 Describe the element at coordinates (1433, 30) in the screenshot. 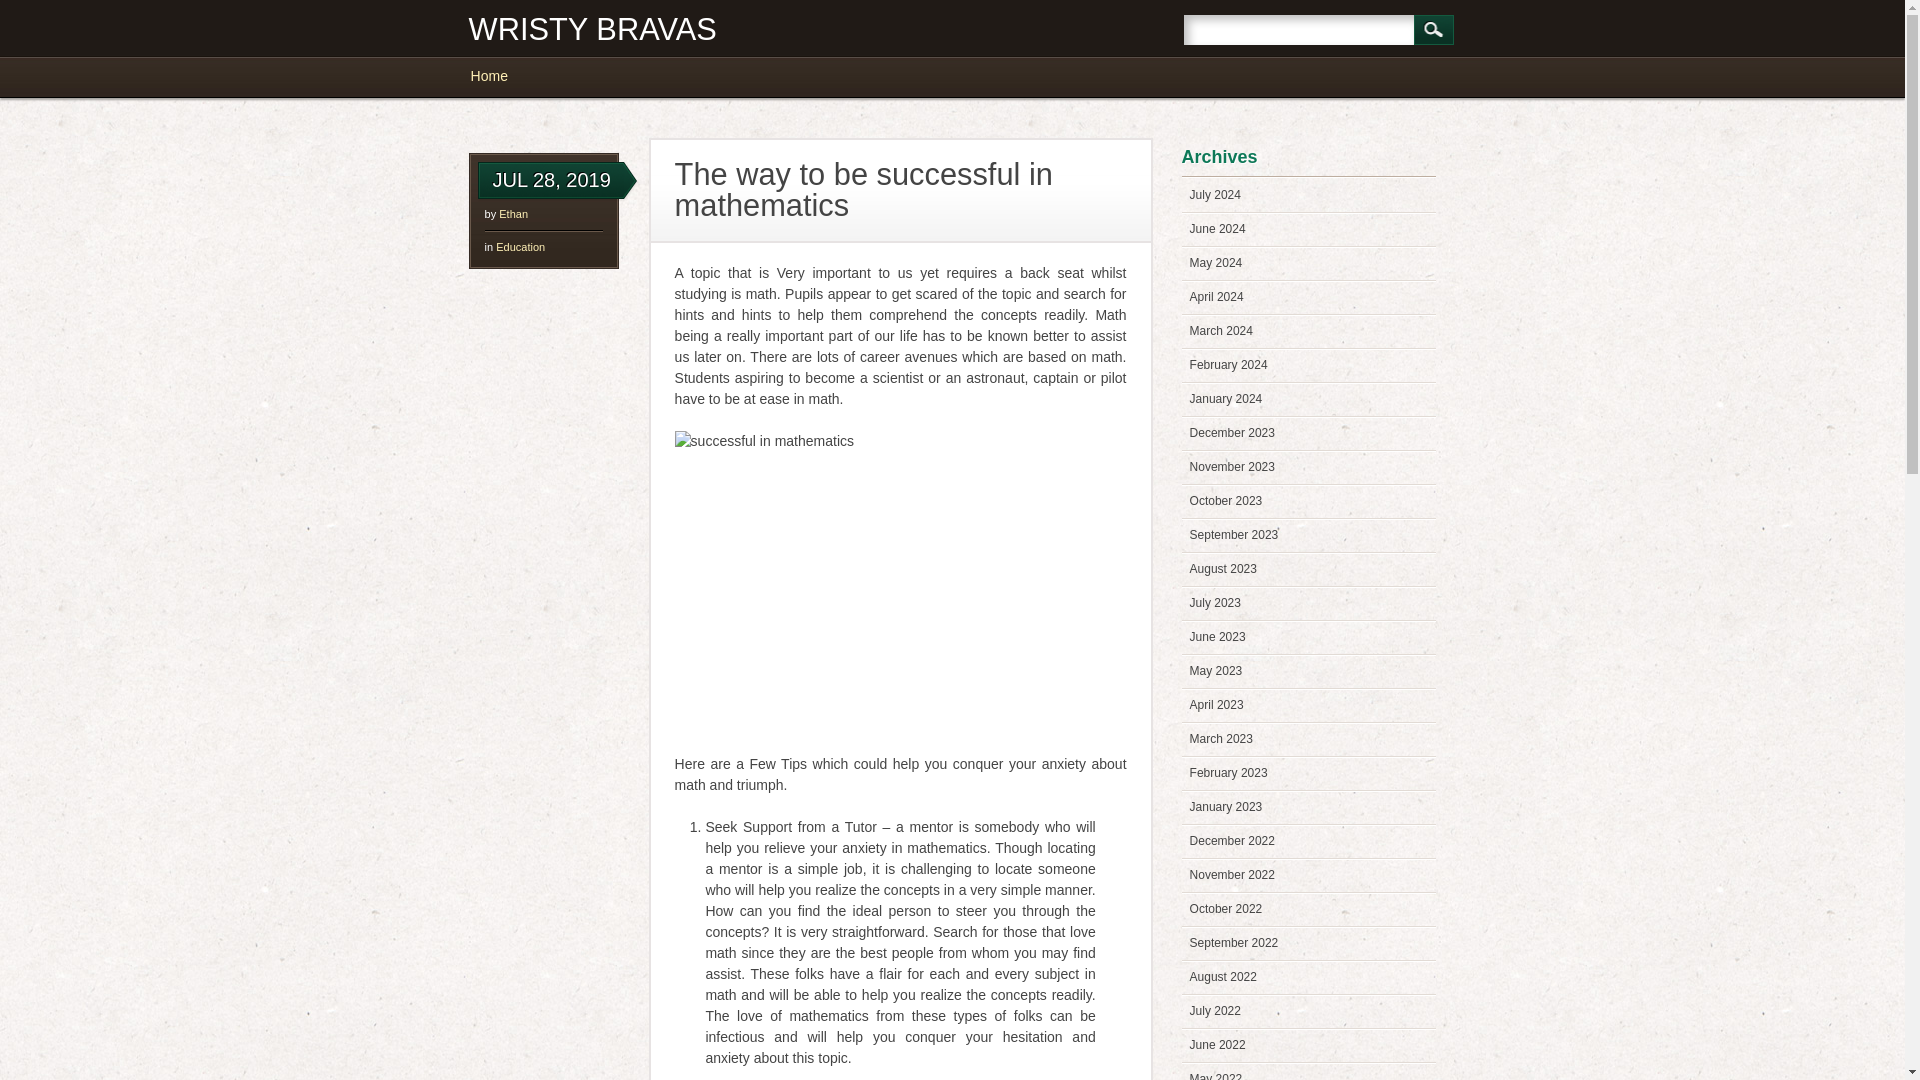

I see `Search` at that location.